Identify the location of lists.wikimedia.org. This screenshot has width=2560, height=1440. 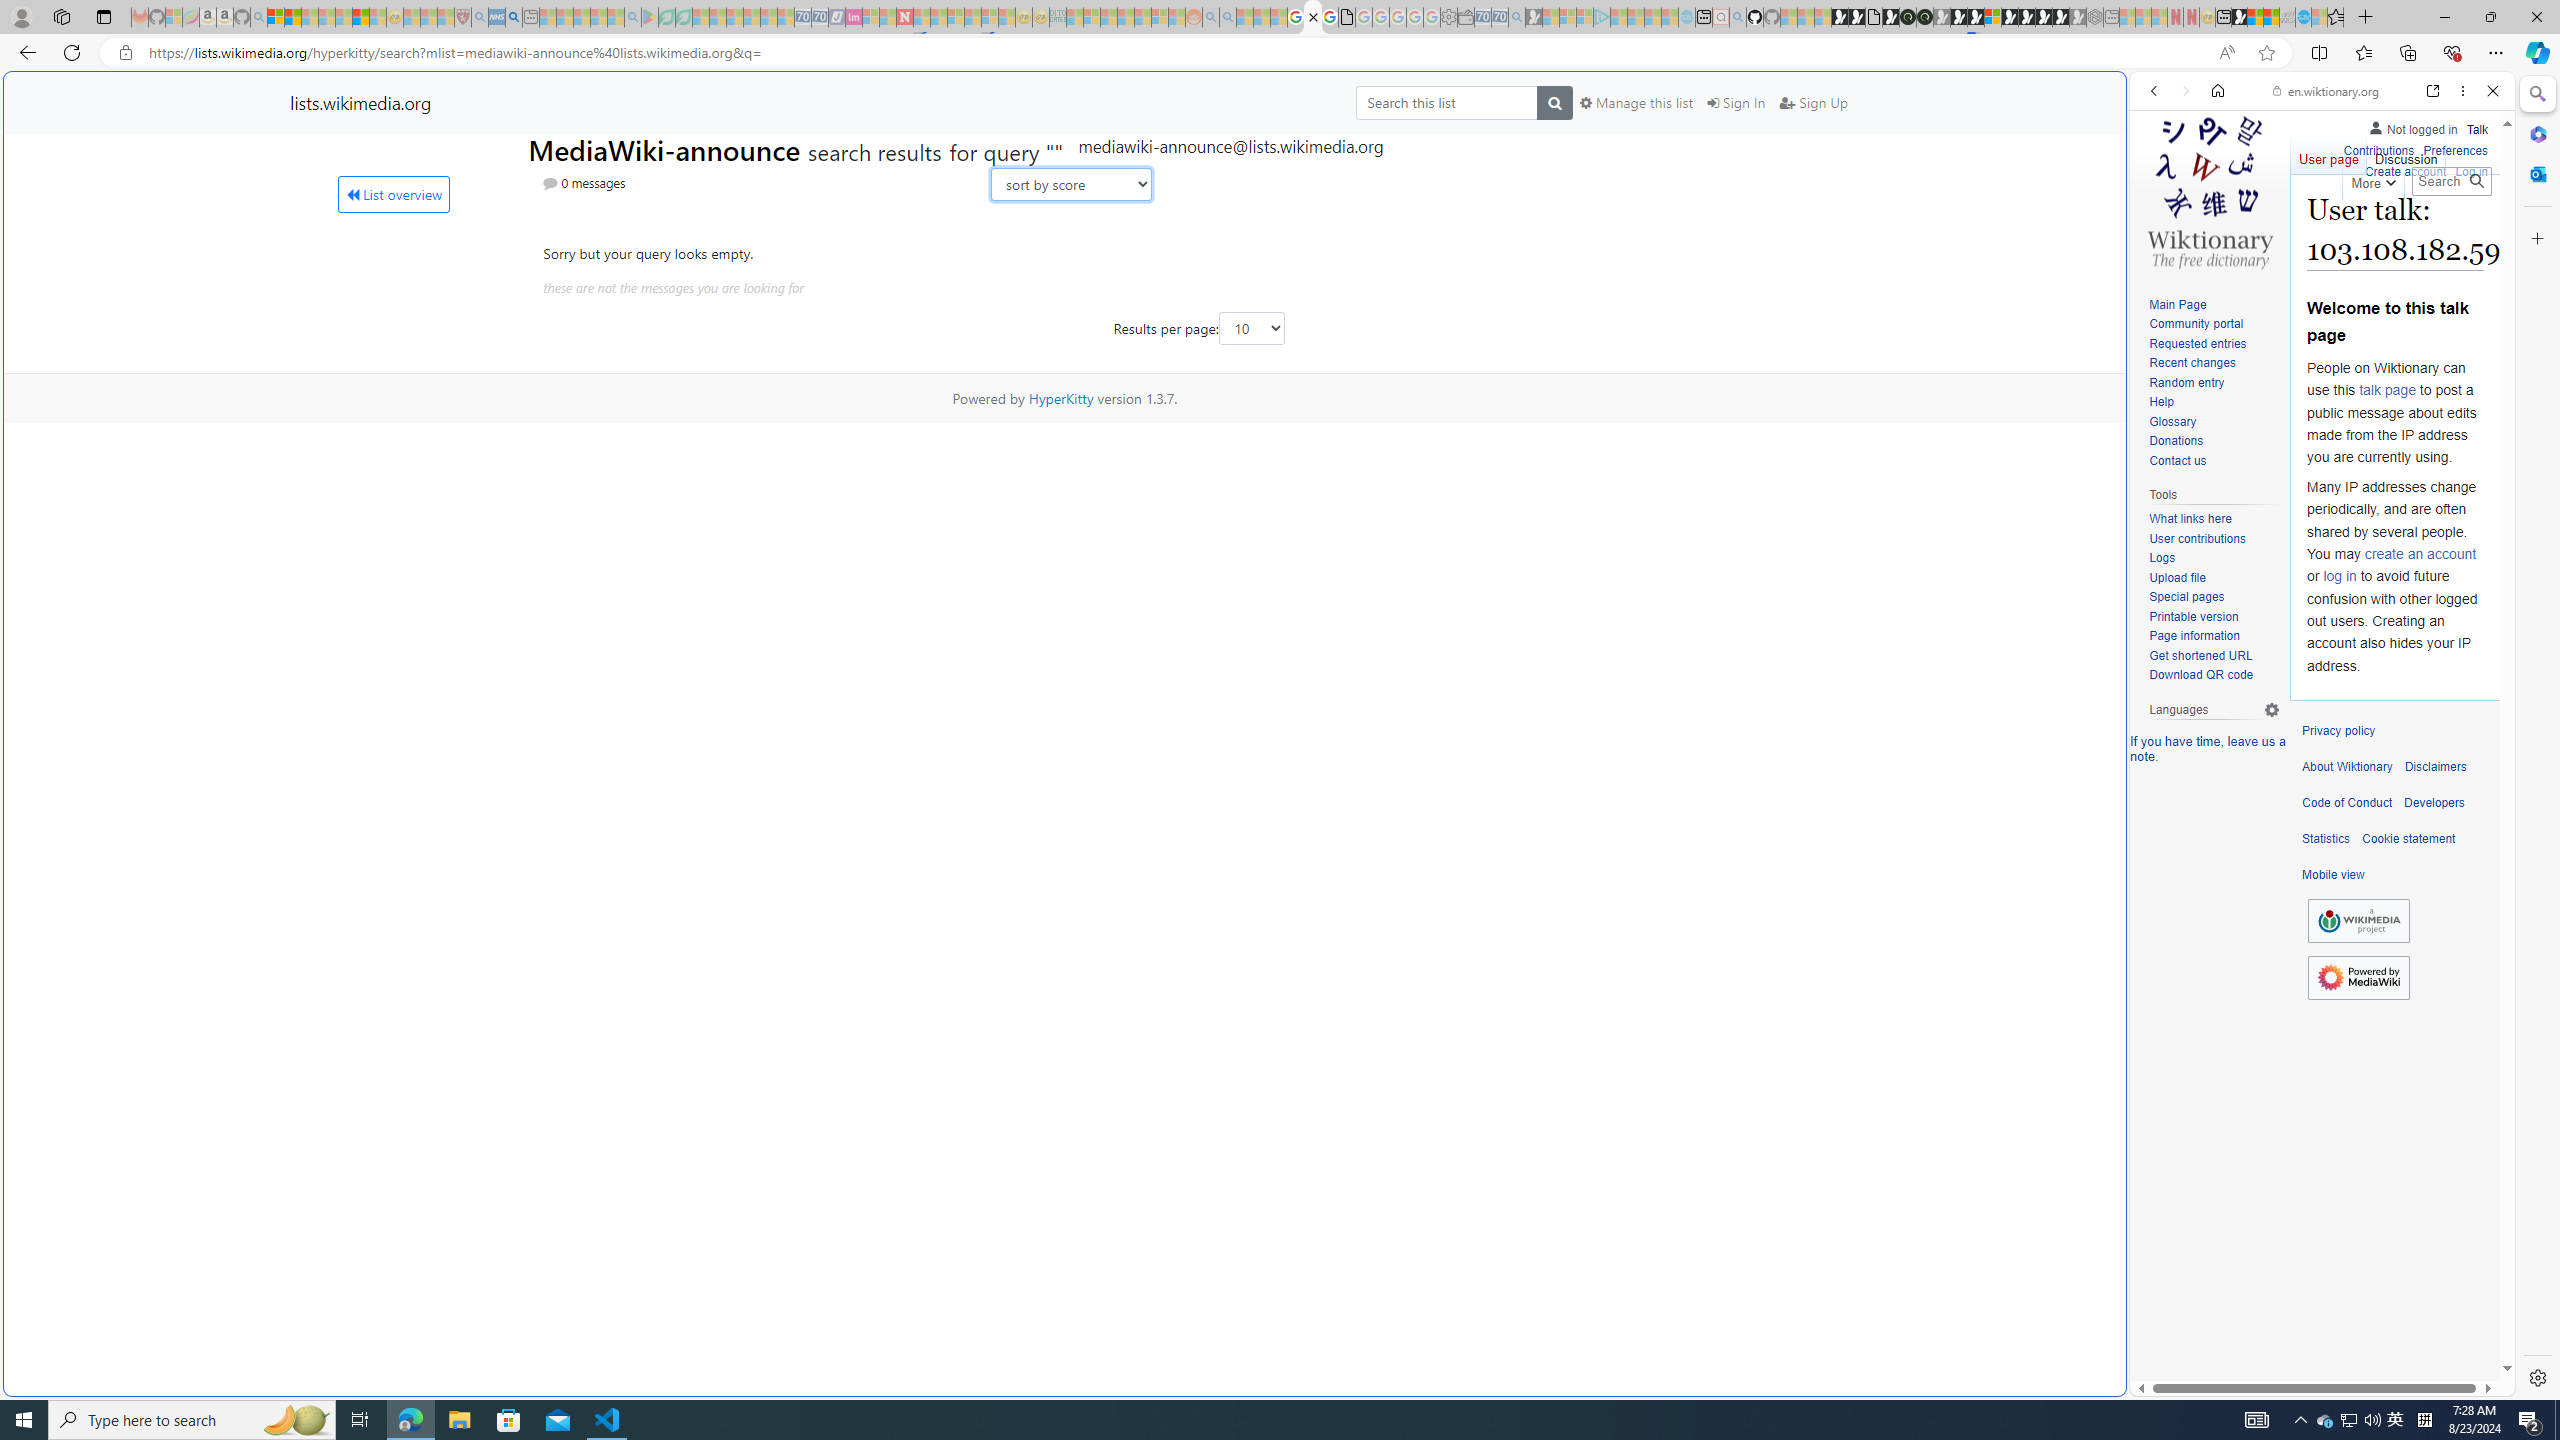
(360, 102).